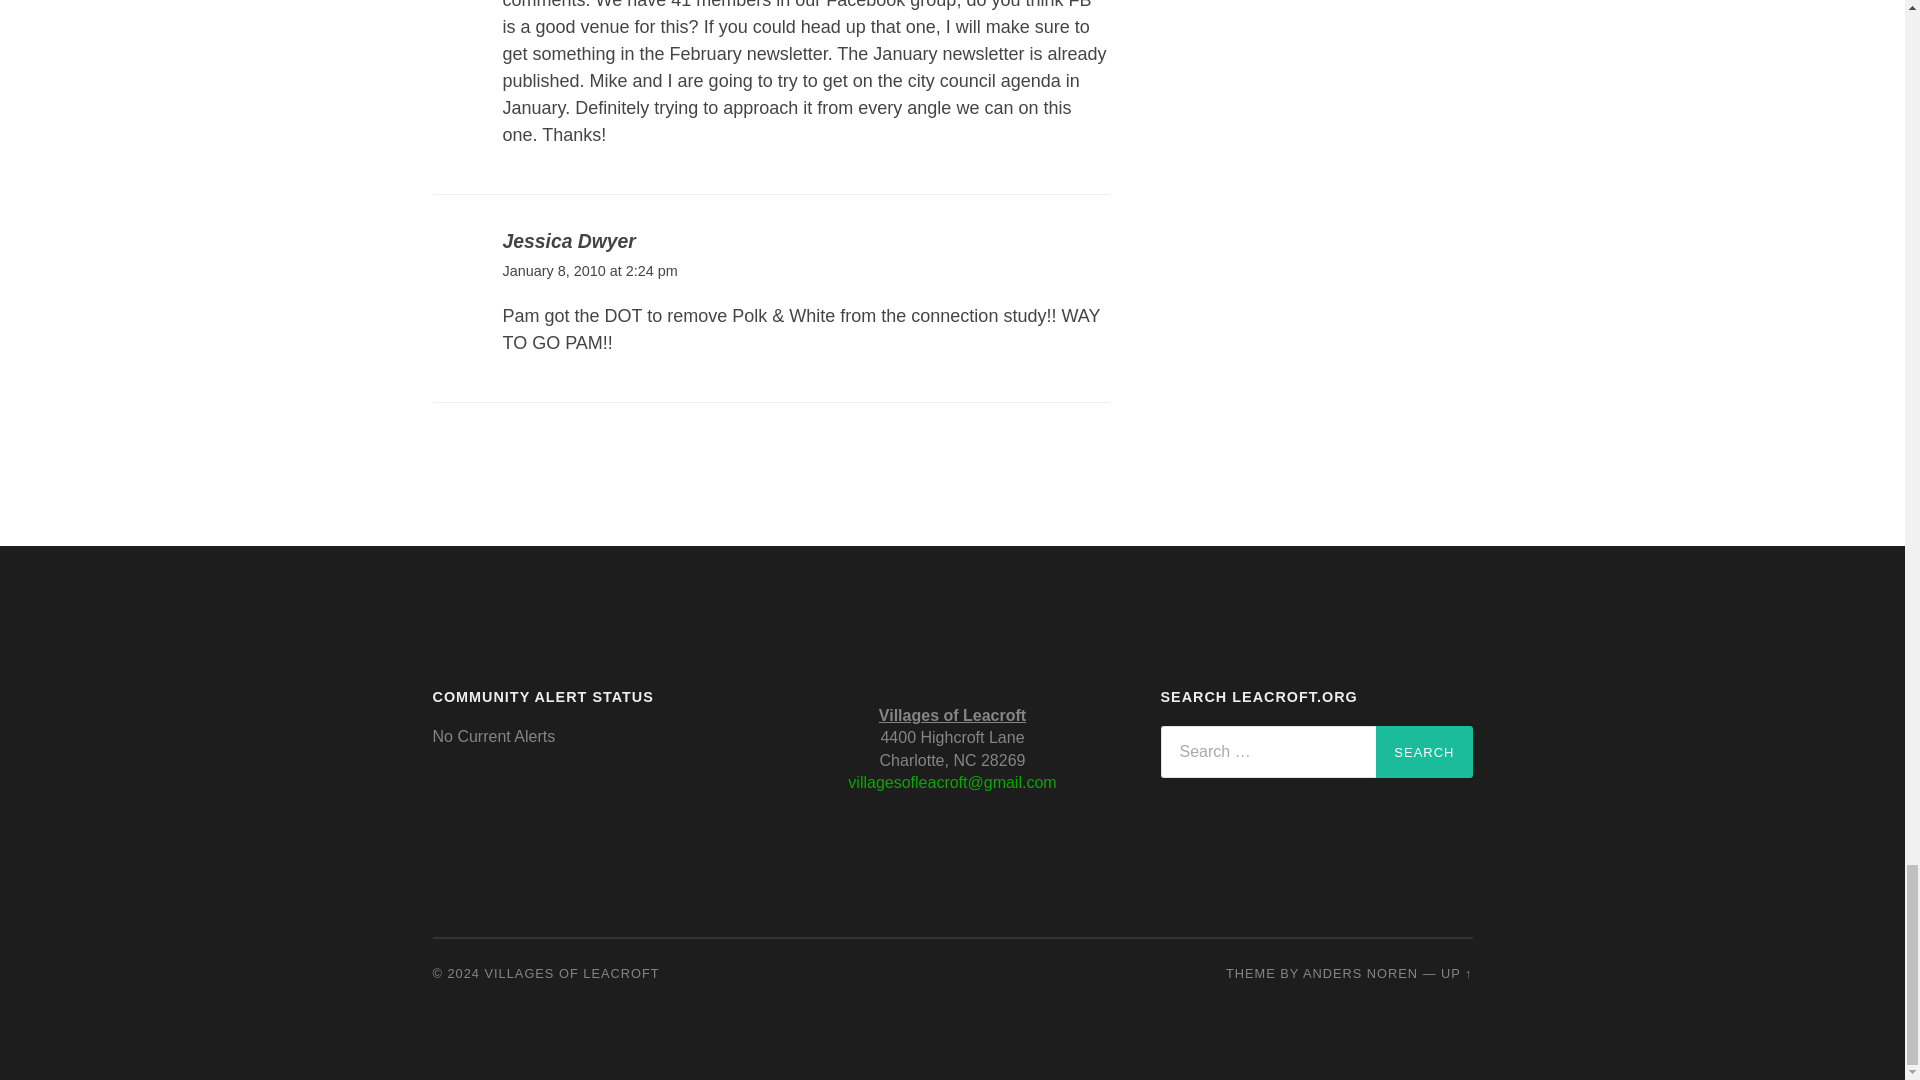  I want to click on To the top, so click(1456, 972).